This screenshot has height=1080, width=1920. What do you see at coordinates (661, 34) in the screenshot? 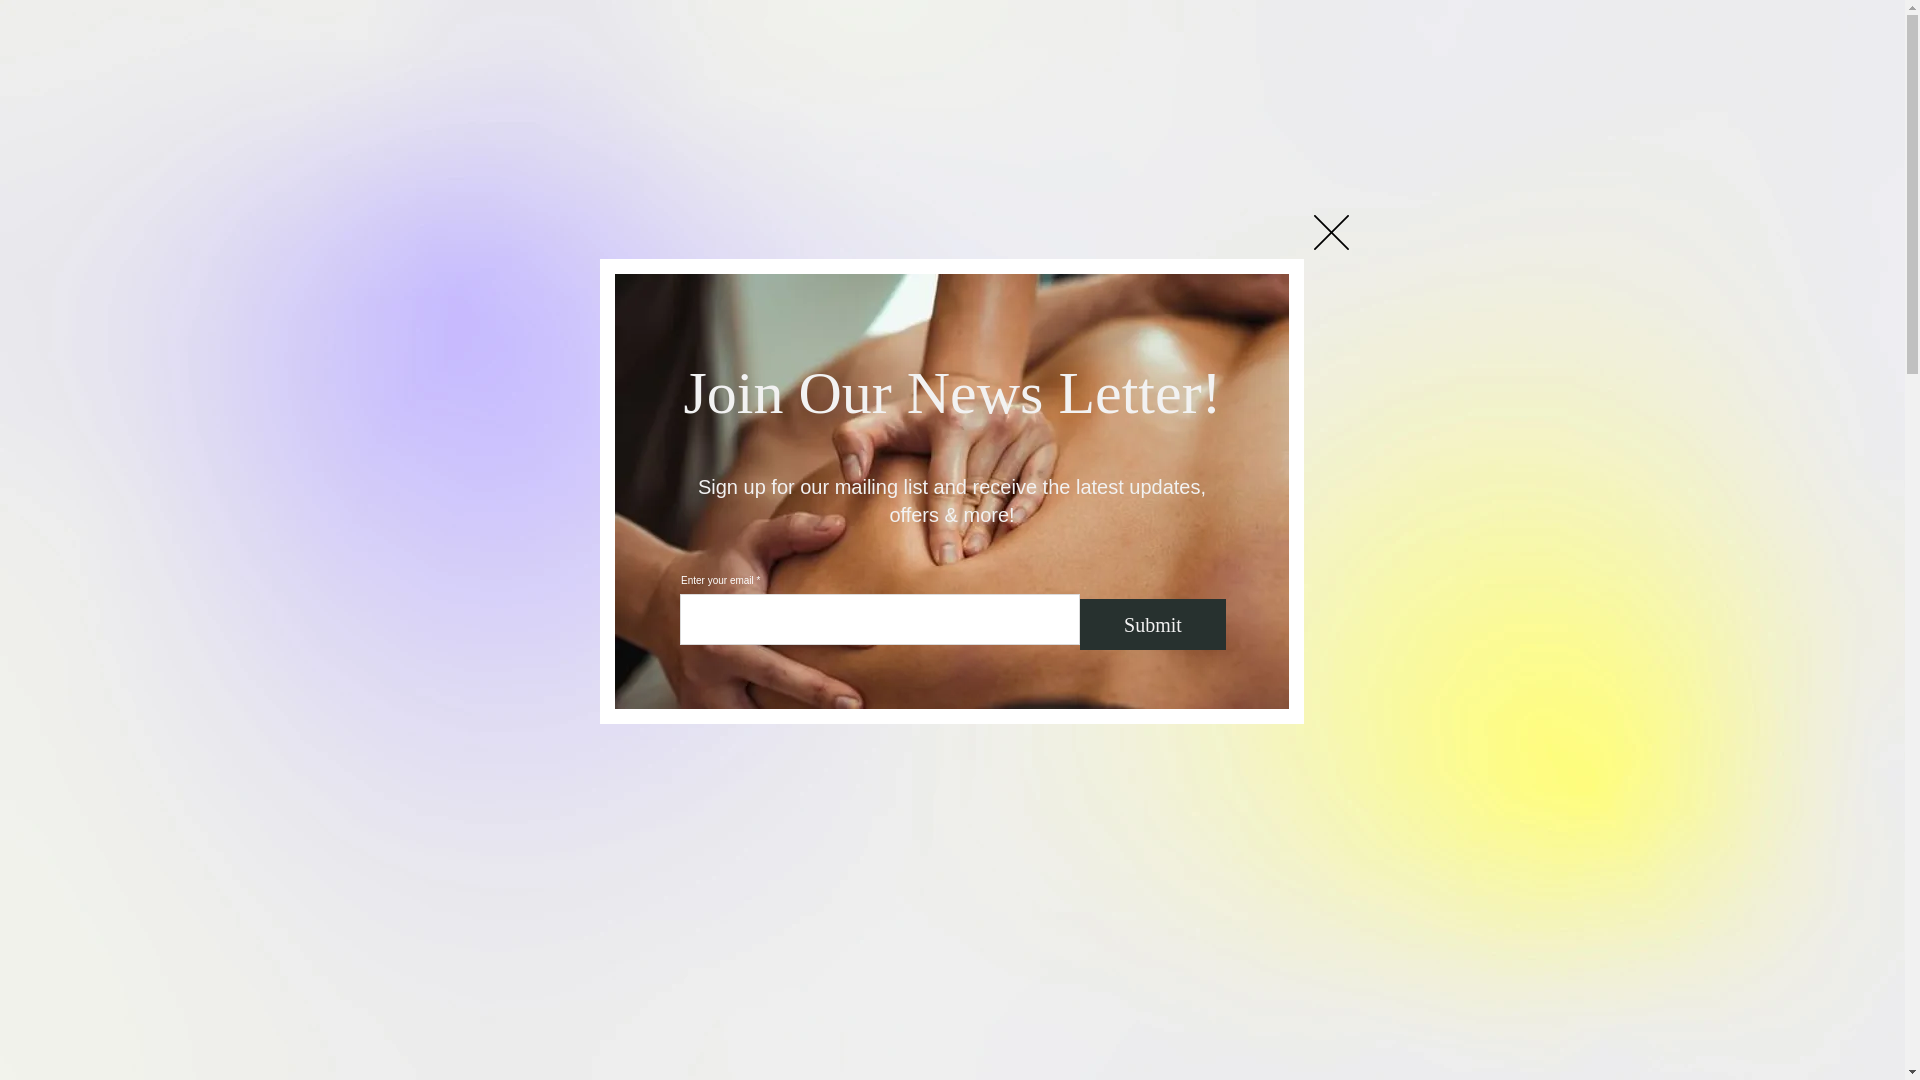
I see `ABOUT` at bounding box center [661, 34].